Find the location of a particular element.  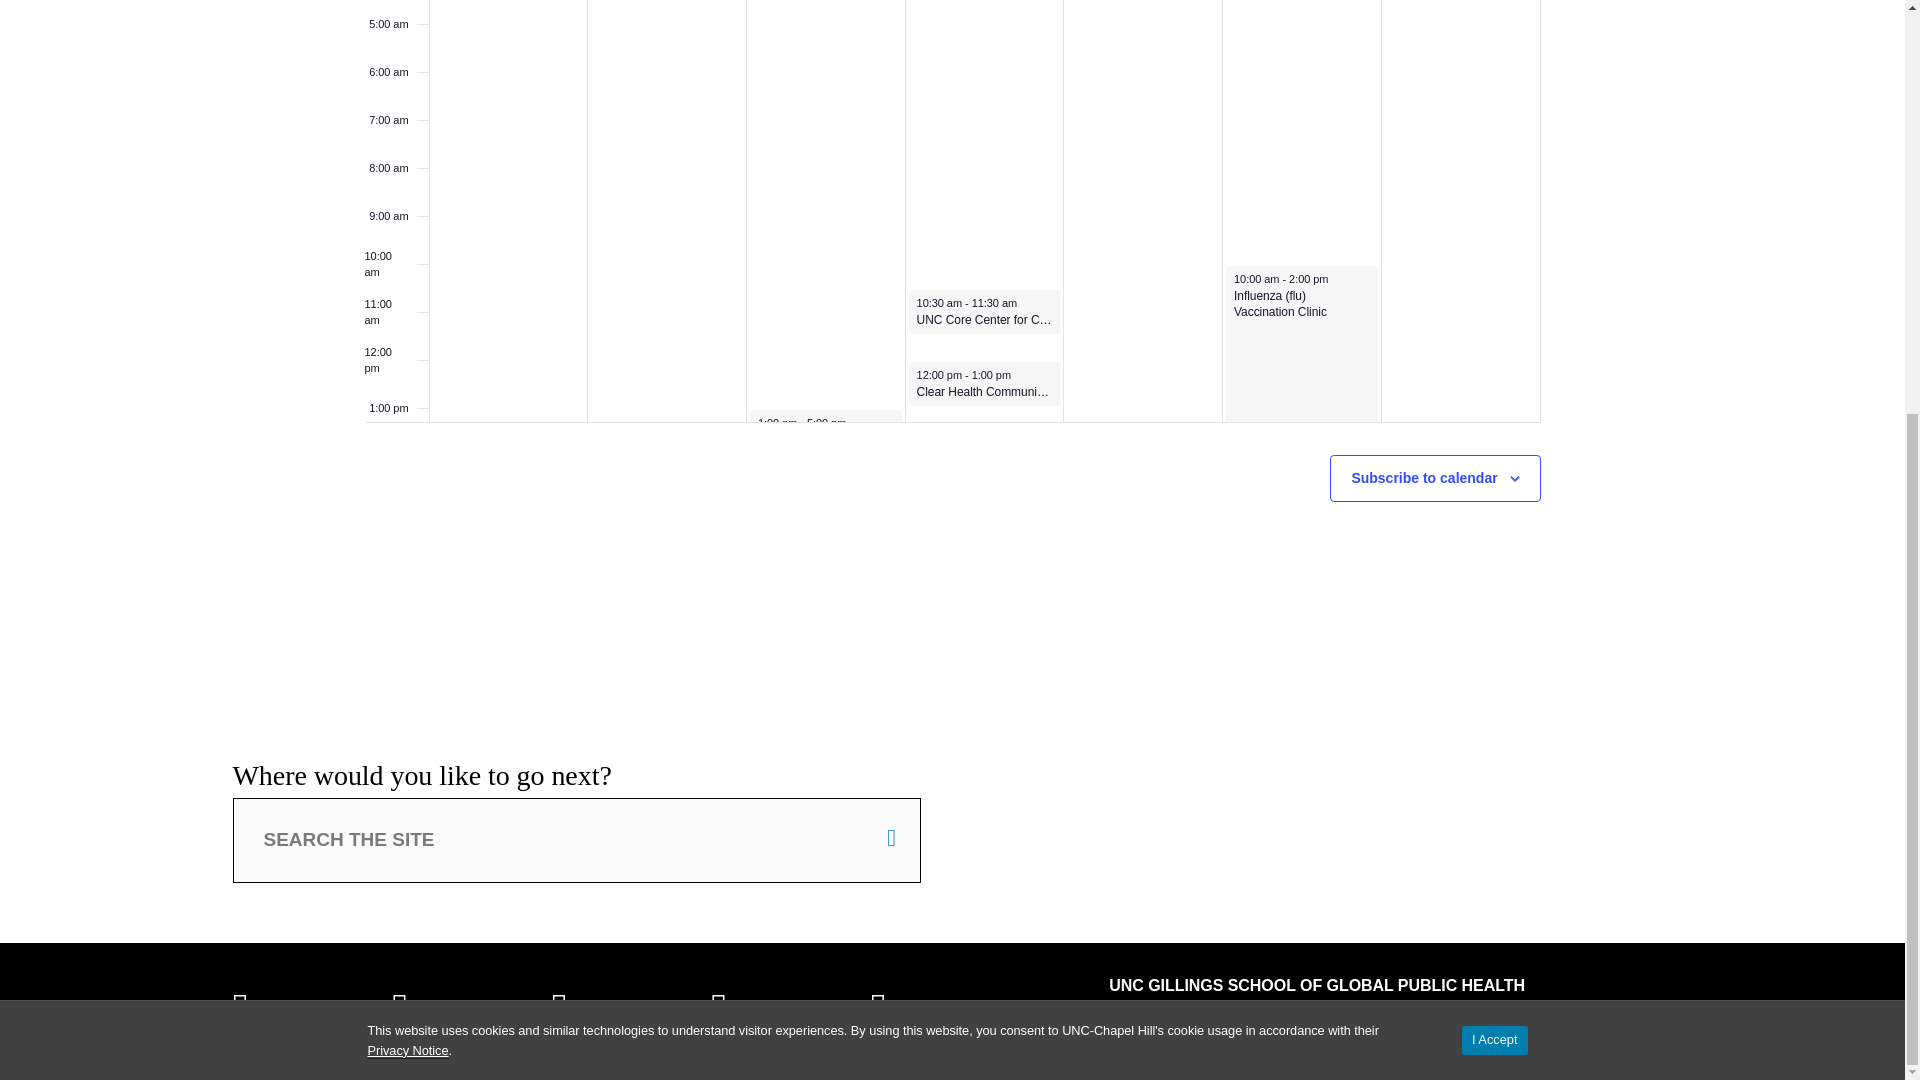

Privacy Notice is located at coordinates (408, 388).